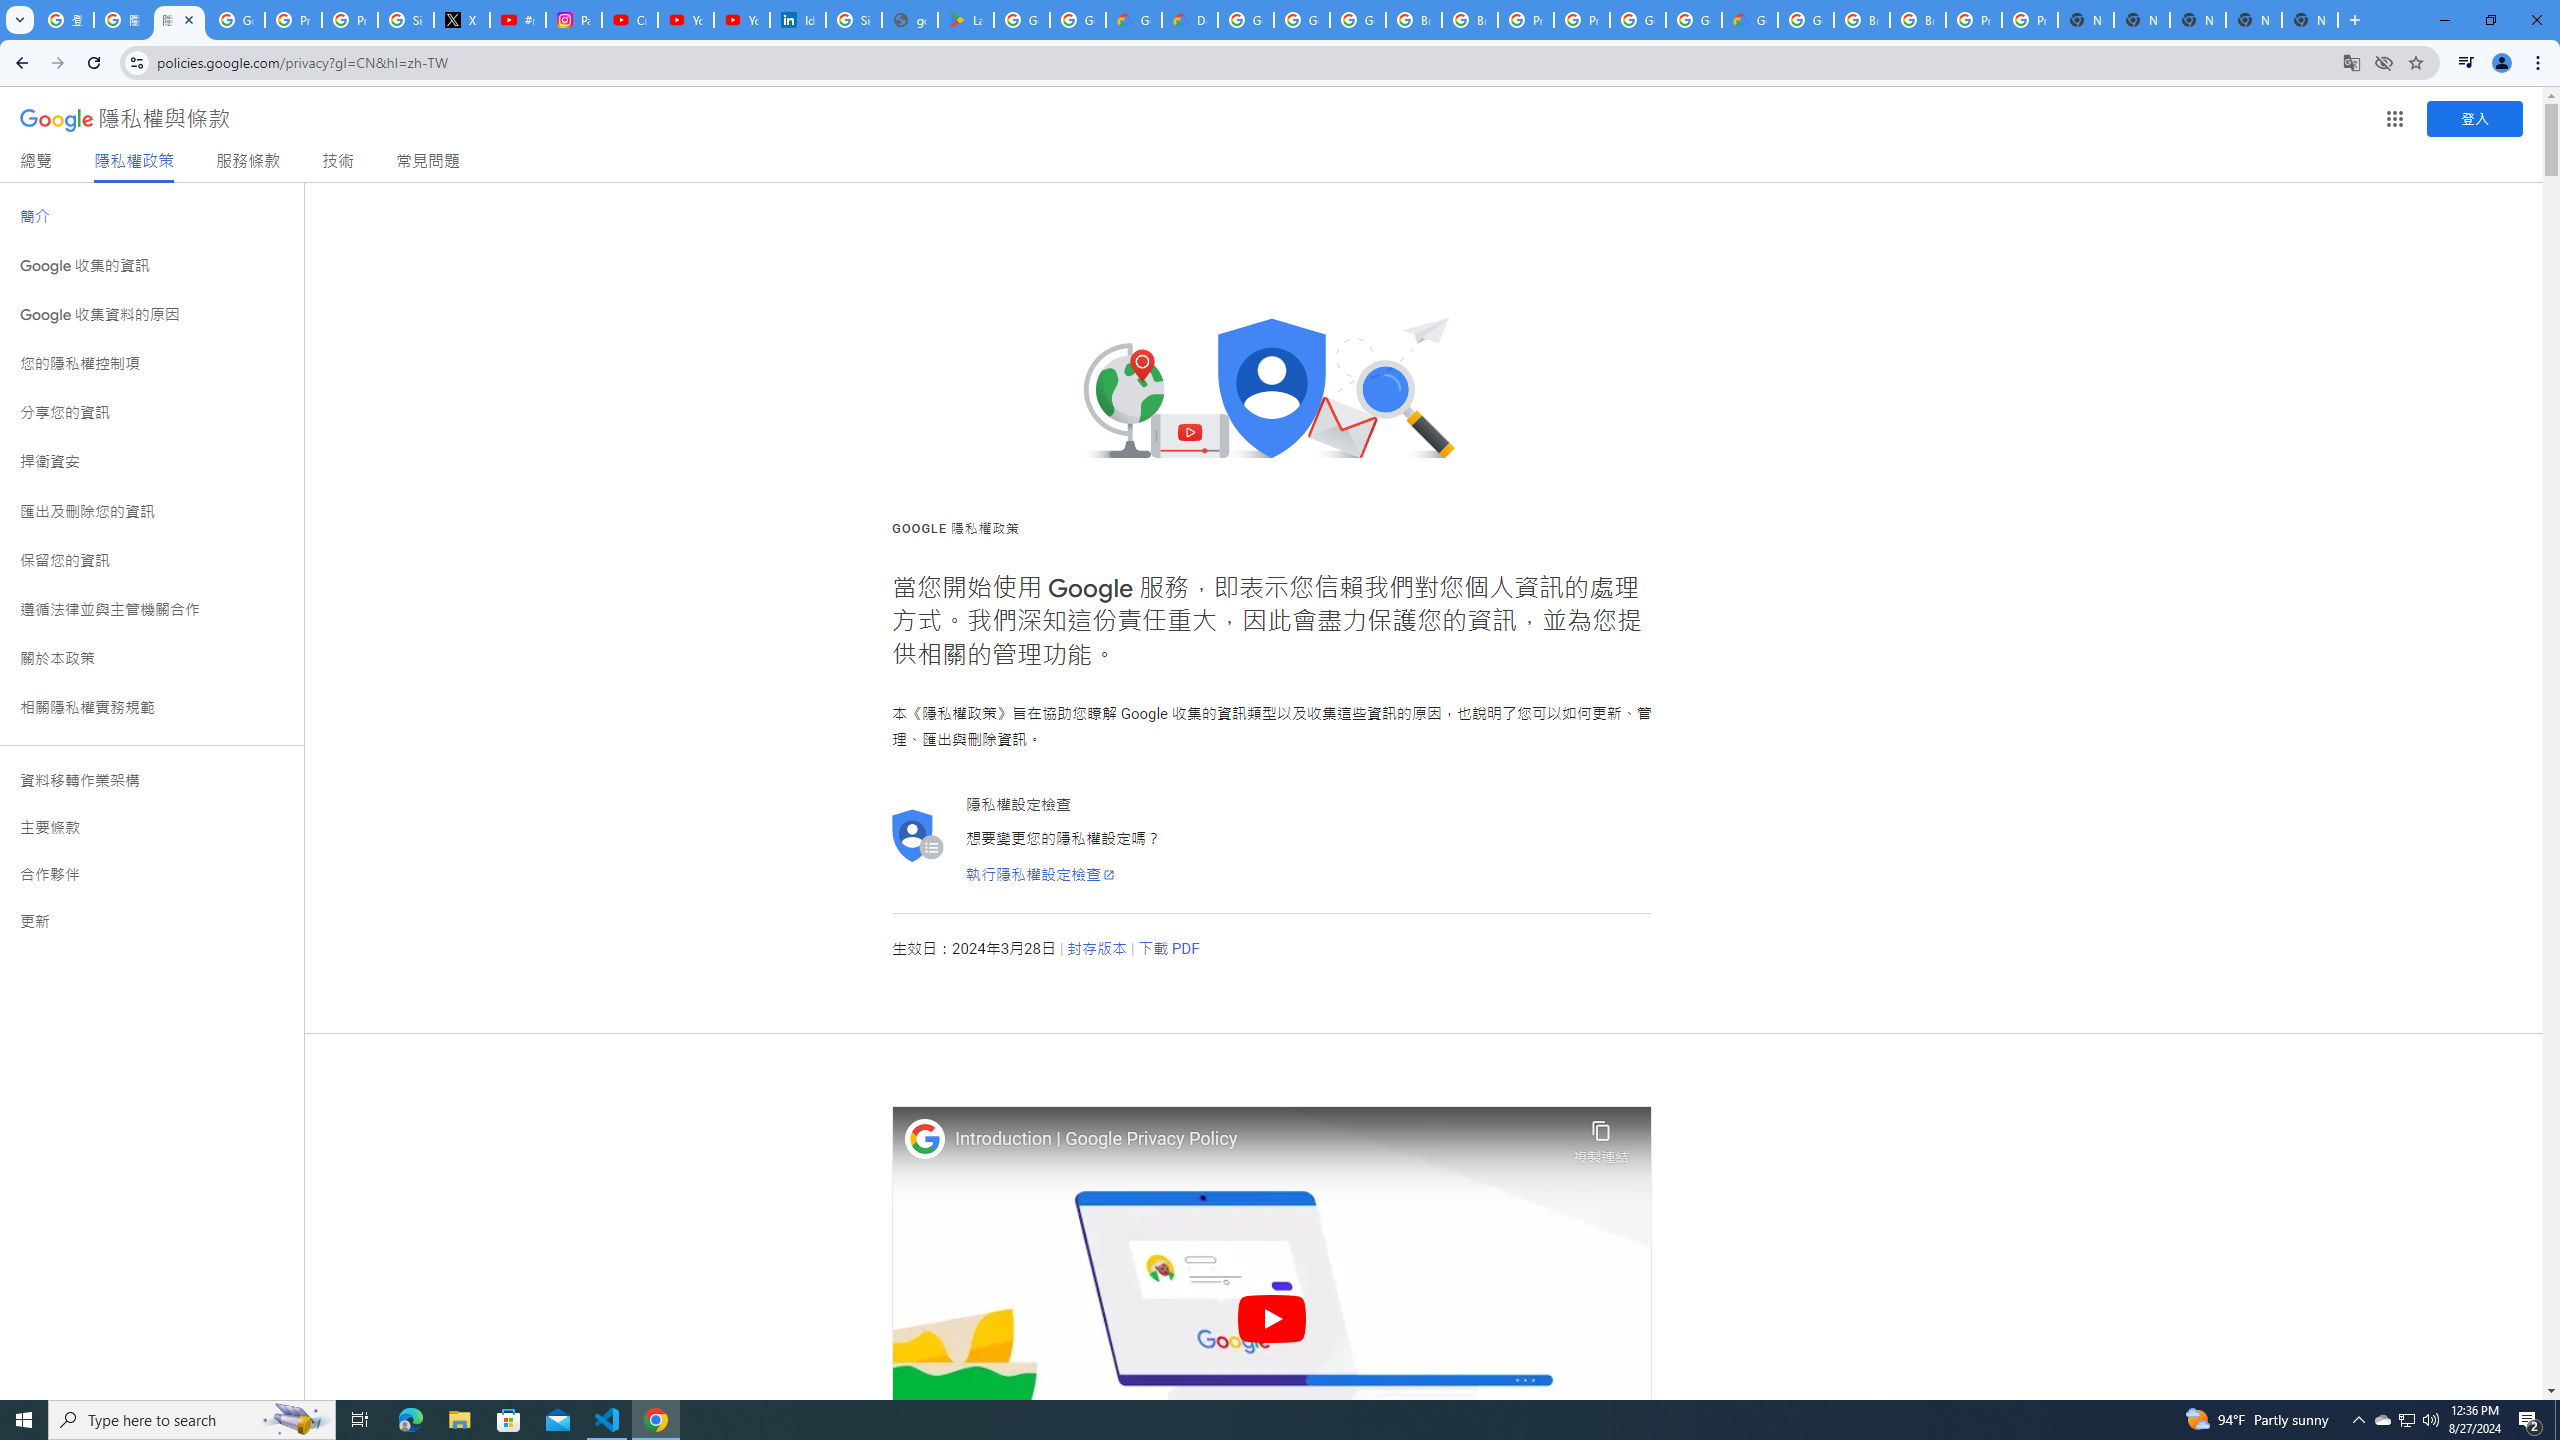 Image resolution: width=2560 pixels, height=1440 pixels. I want to click on YouTube Culture & Trends - YouTube Top 10, 2021, so click(741, 20).